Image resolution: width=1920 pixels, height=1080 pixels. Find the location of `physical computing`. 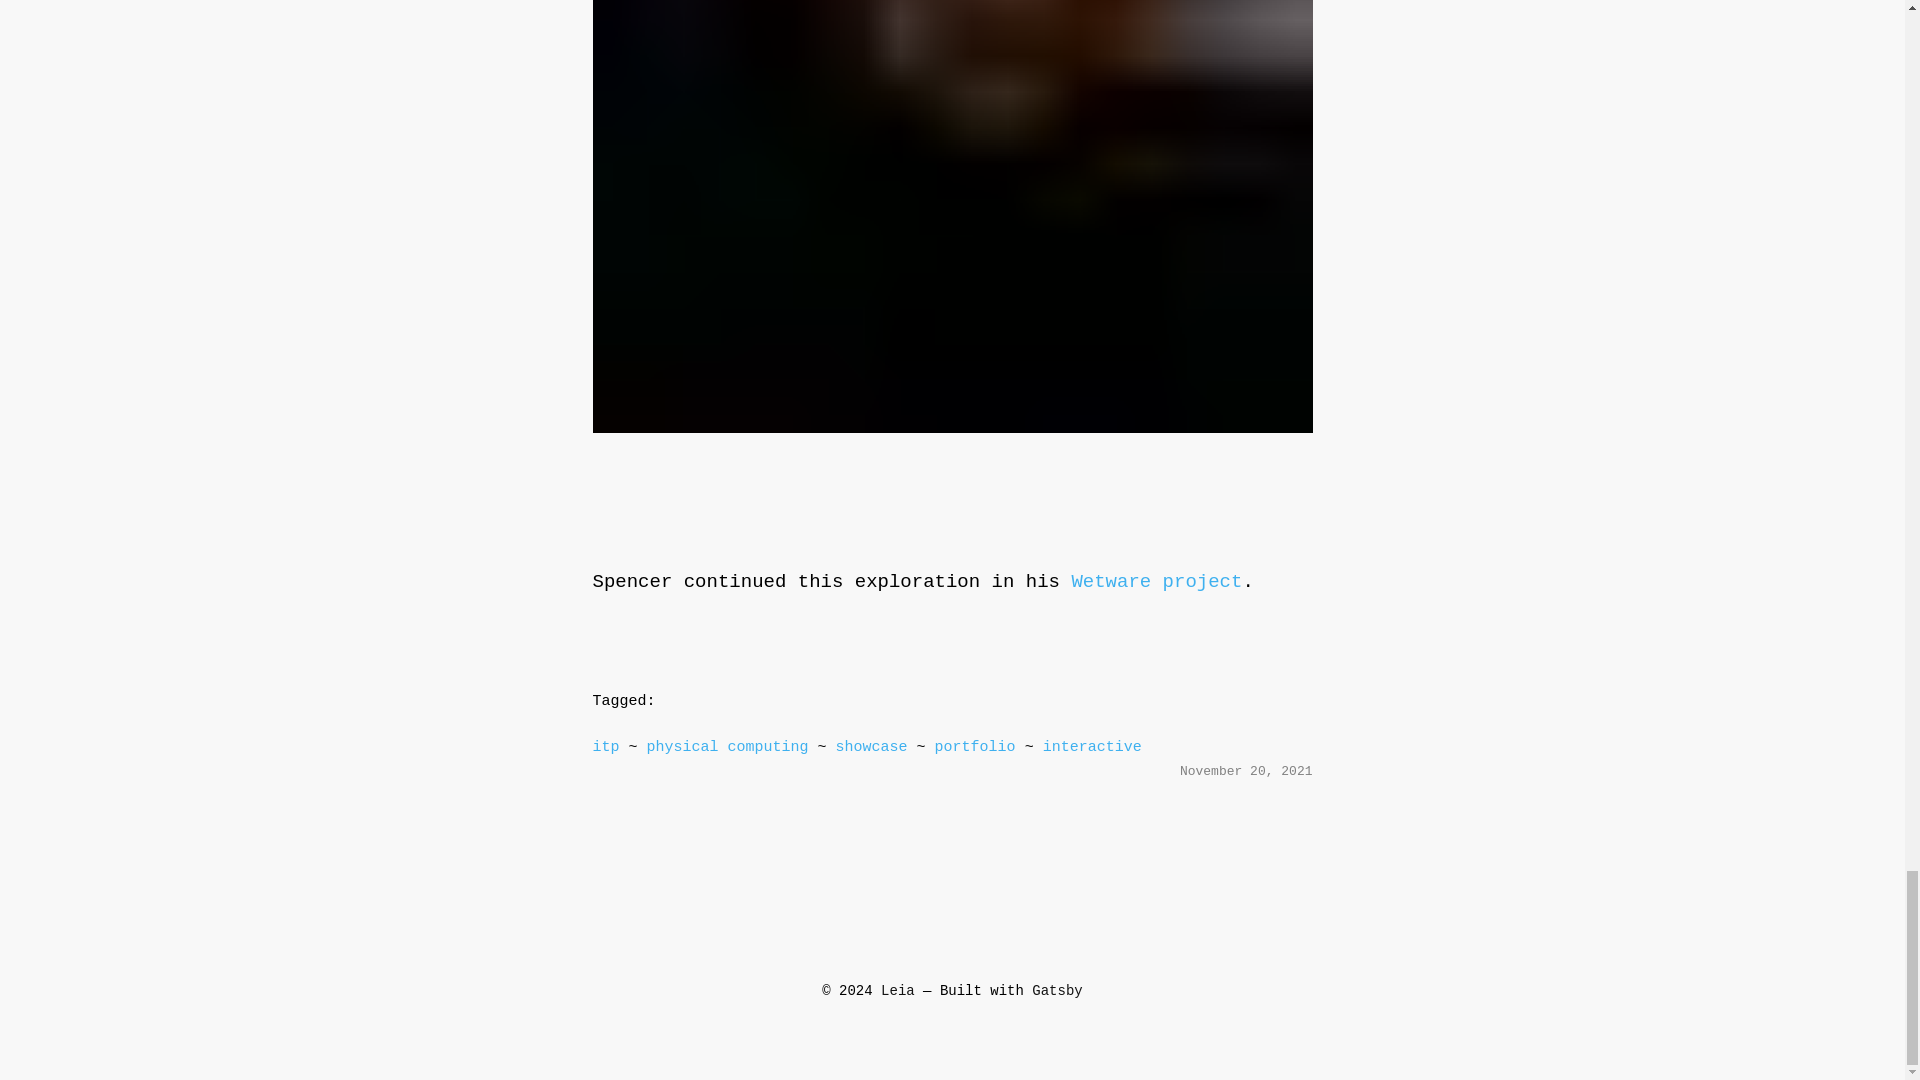

physical computing is located at coordinates (728, 748).